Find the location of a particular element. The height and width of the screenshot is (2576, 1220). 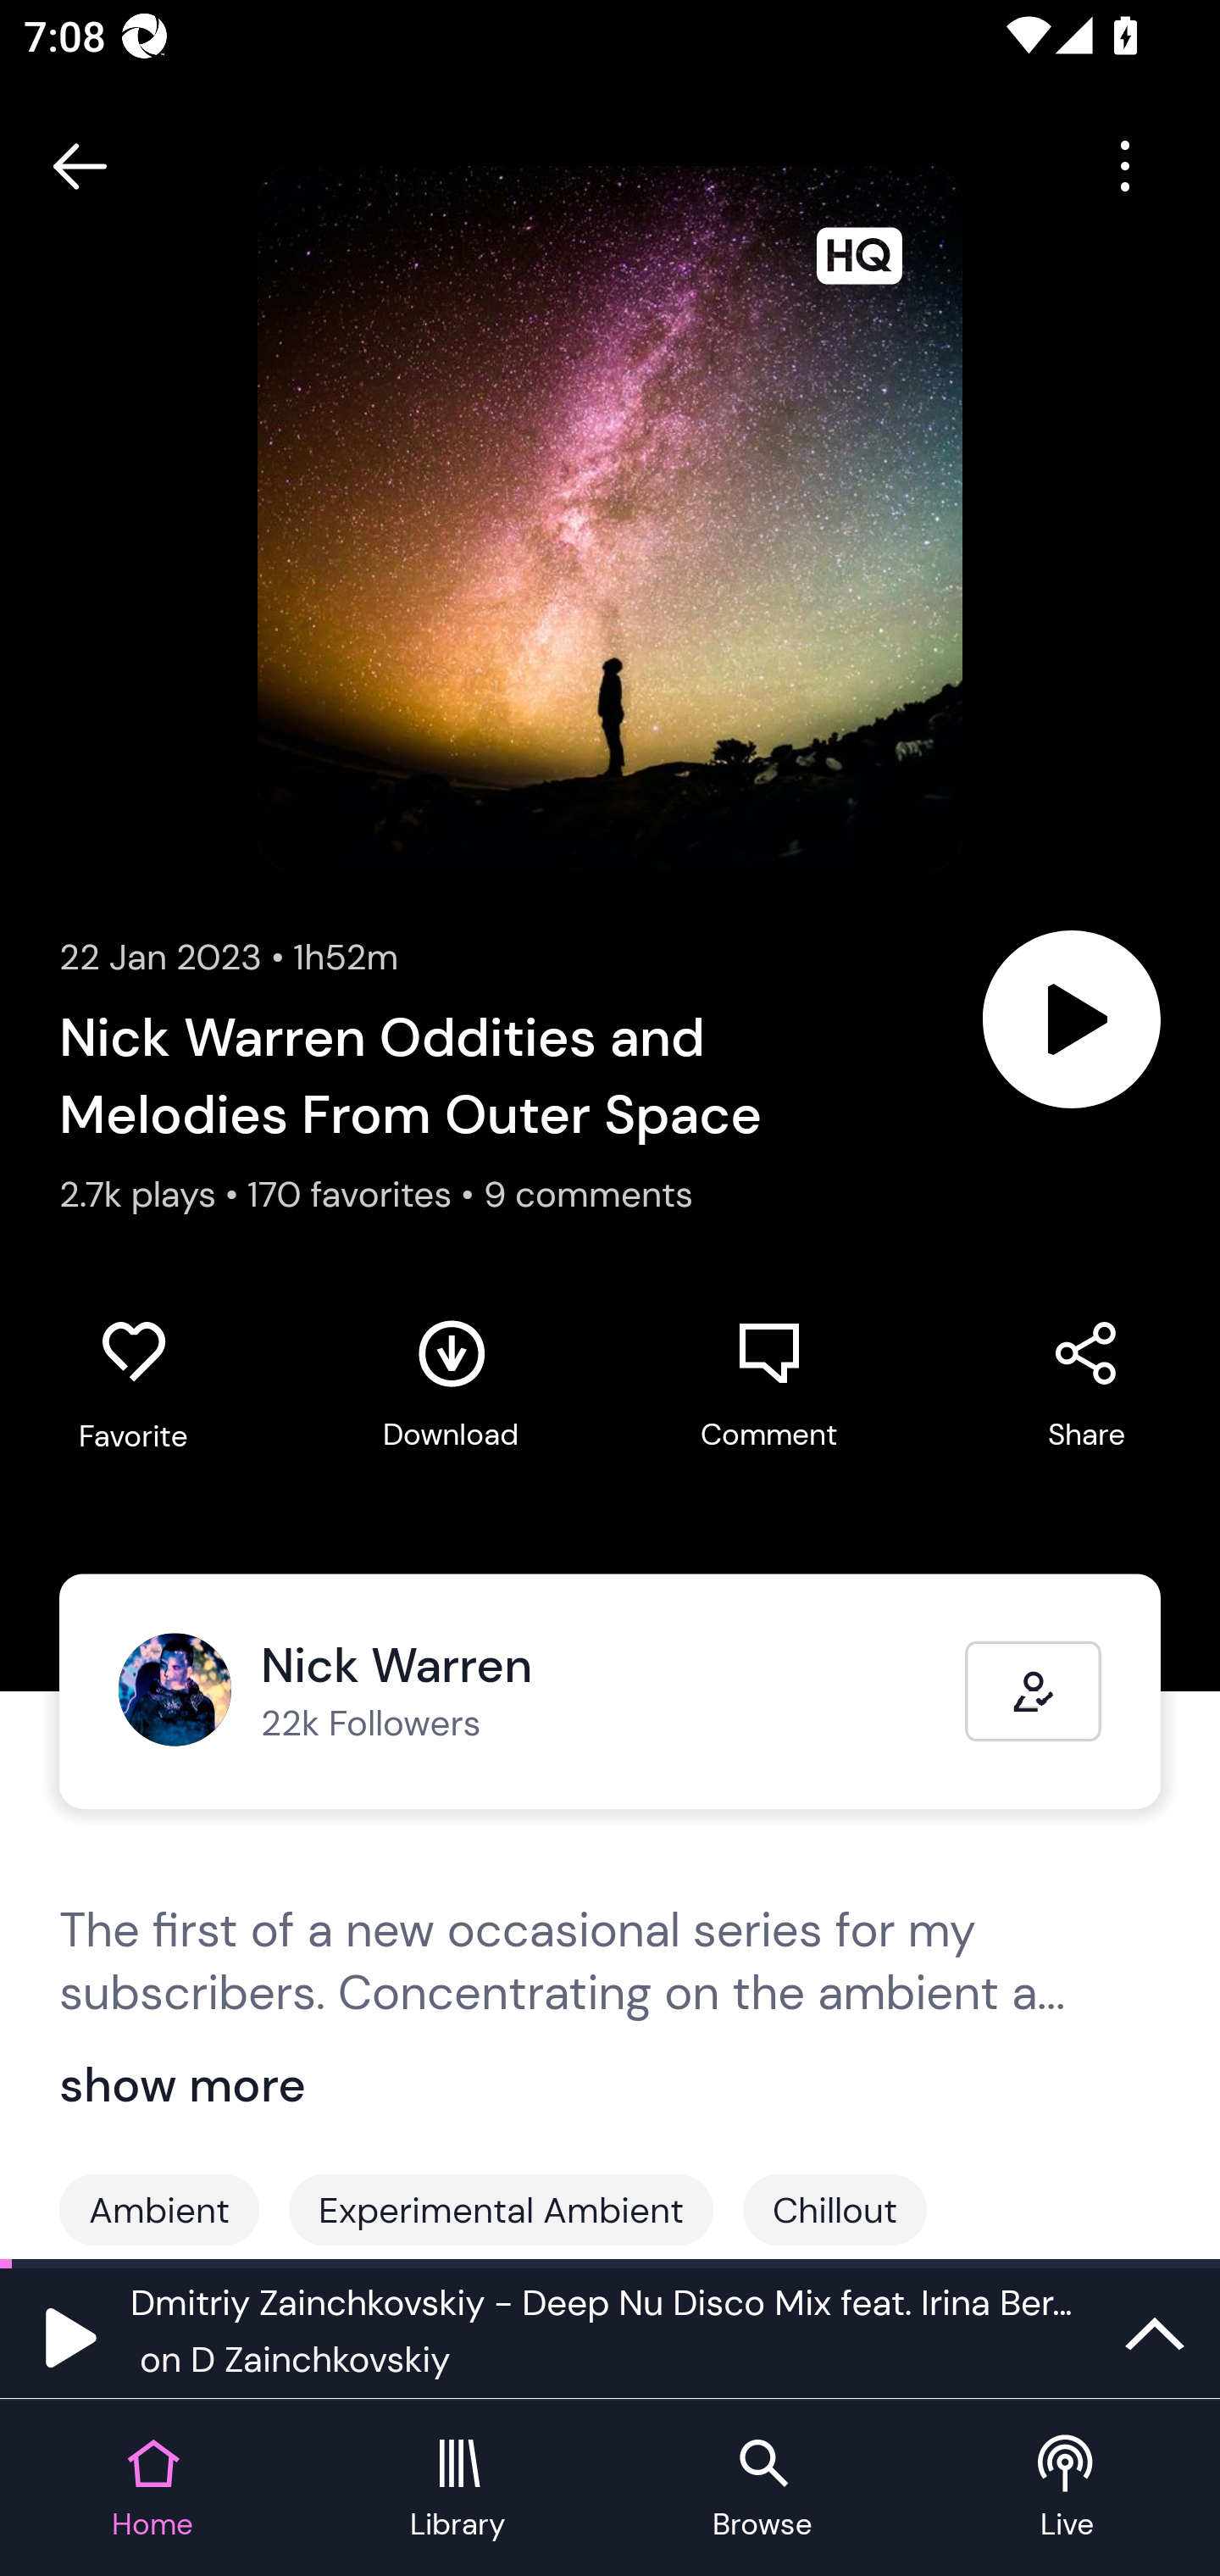

Browse tab Browse is located at coordinates (762, 2490).